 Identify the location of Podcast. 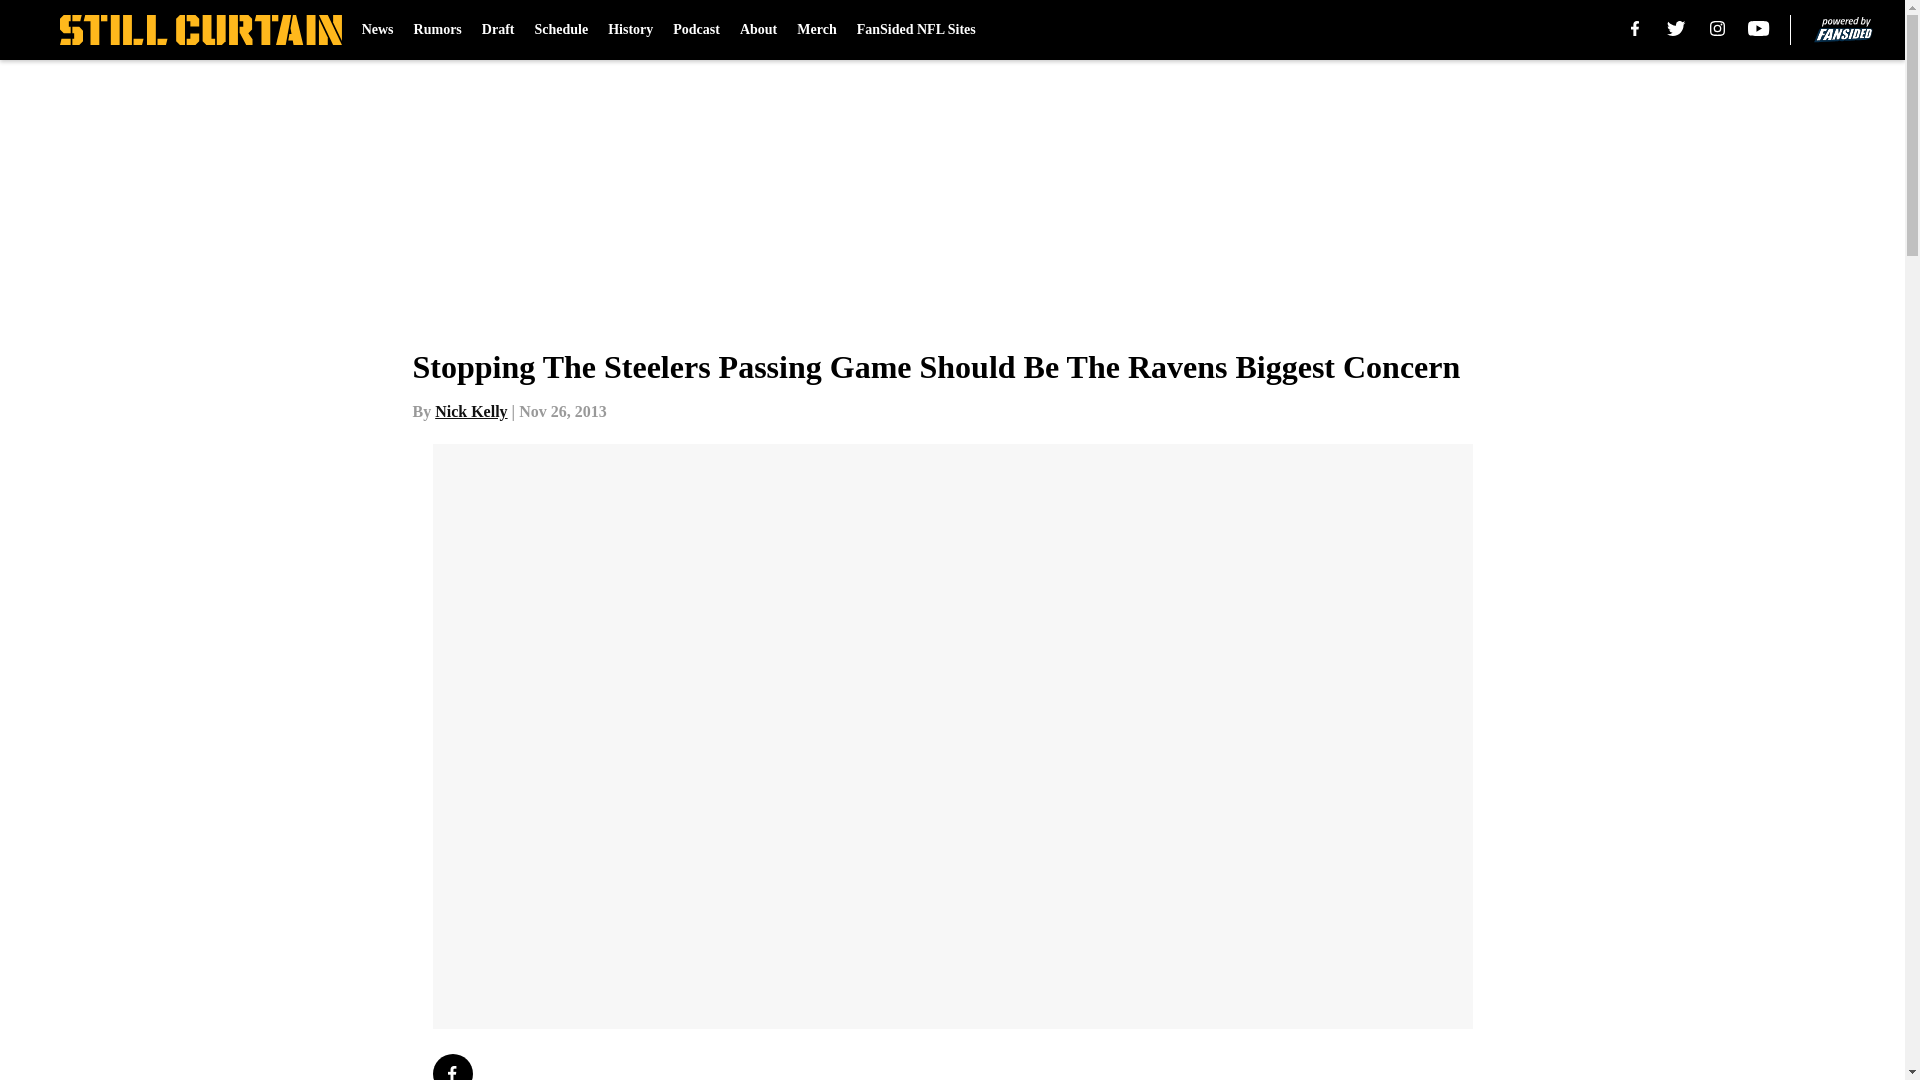
(696, 30).